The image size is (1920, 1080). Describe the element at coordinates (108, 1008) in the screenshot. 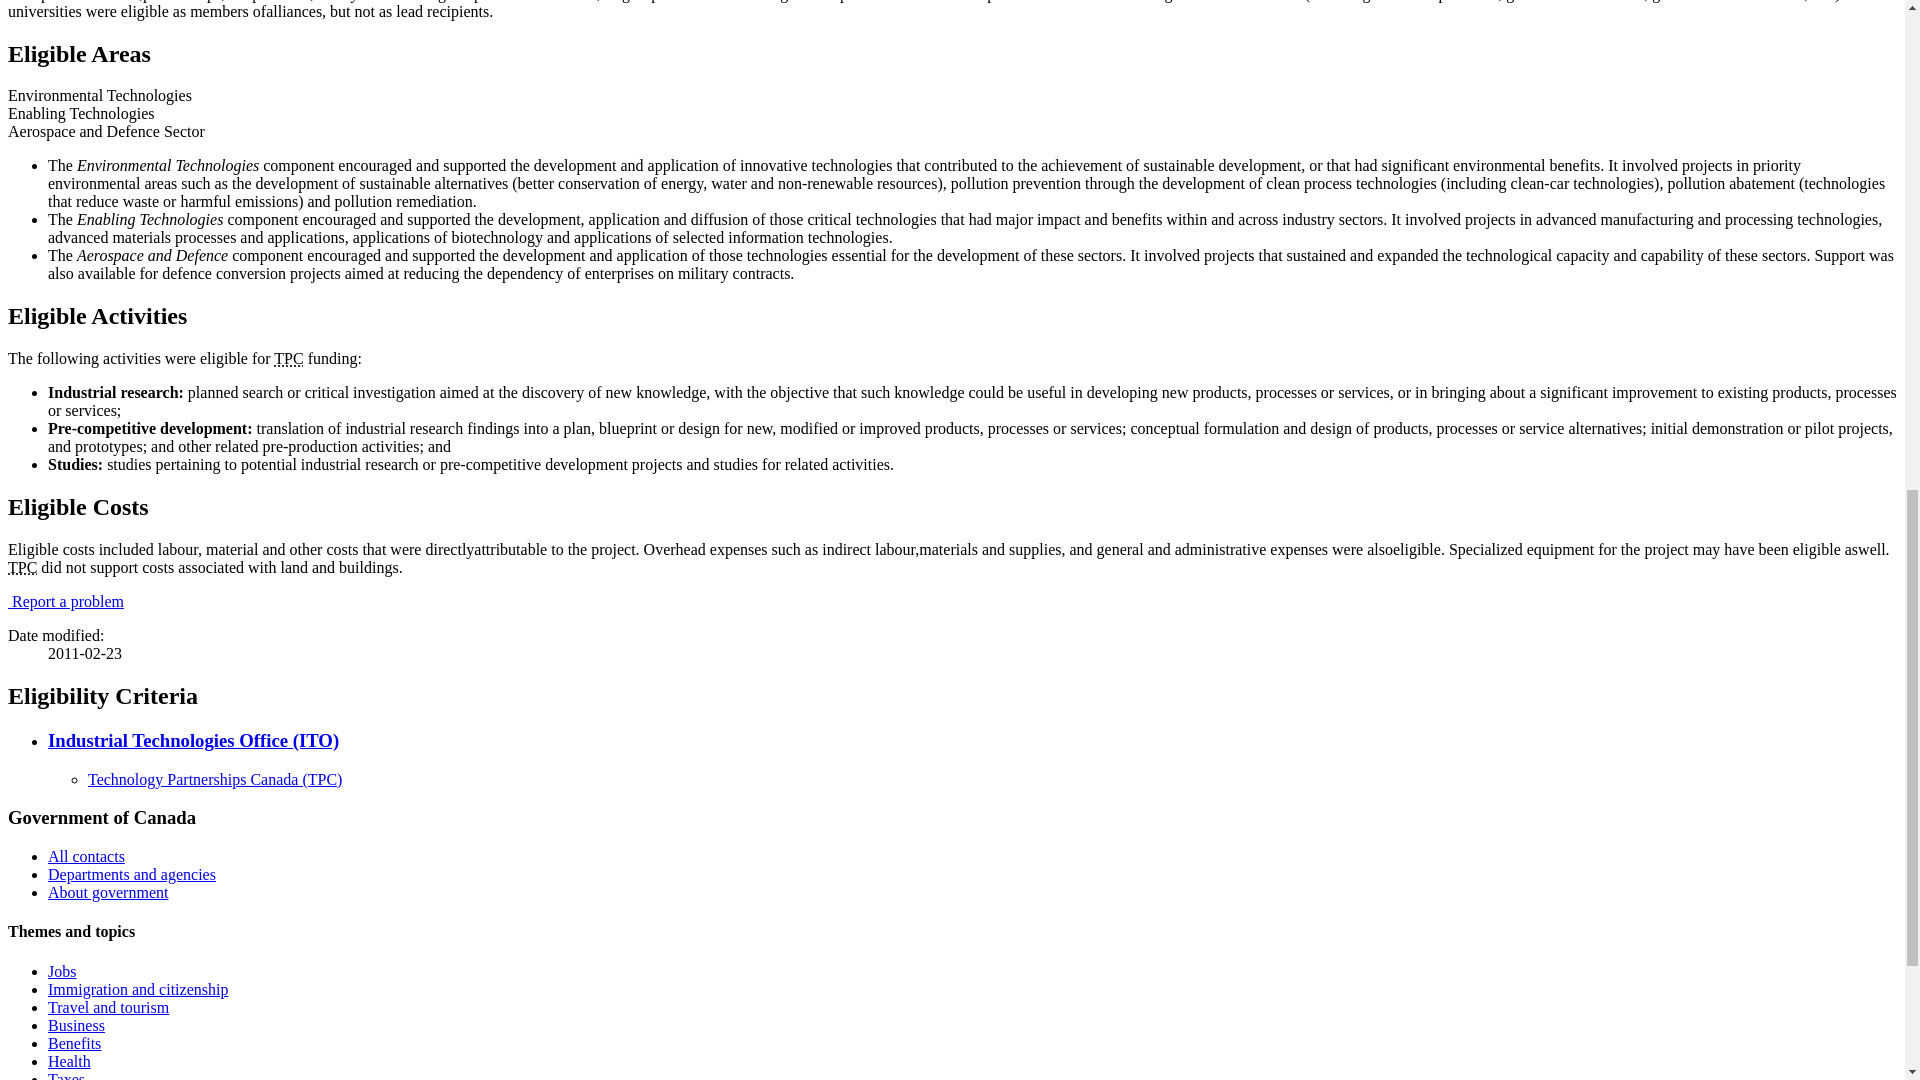

I see `Travel and tourism` at that location.